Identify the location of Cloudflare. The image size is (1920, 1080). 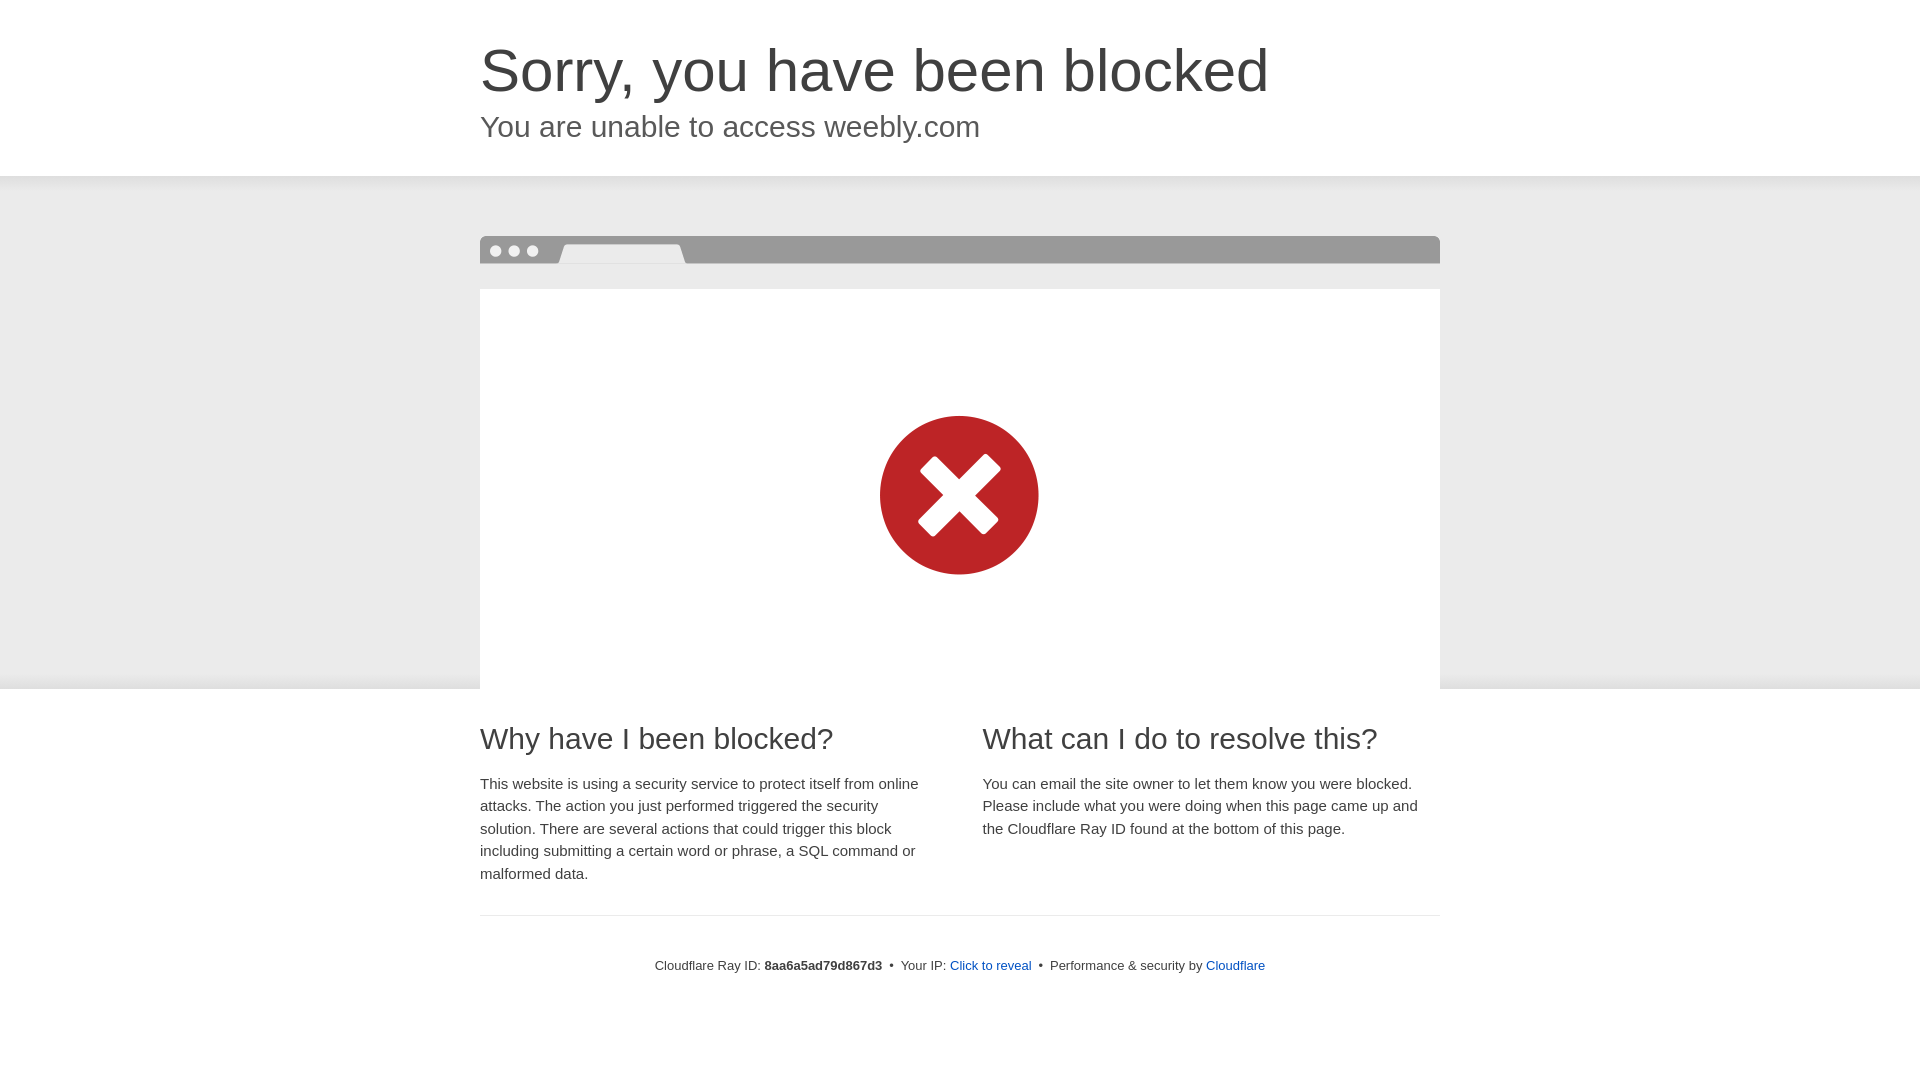
(1235, 965).